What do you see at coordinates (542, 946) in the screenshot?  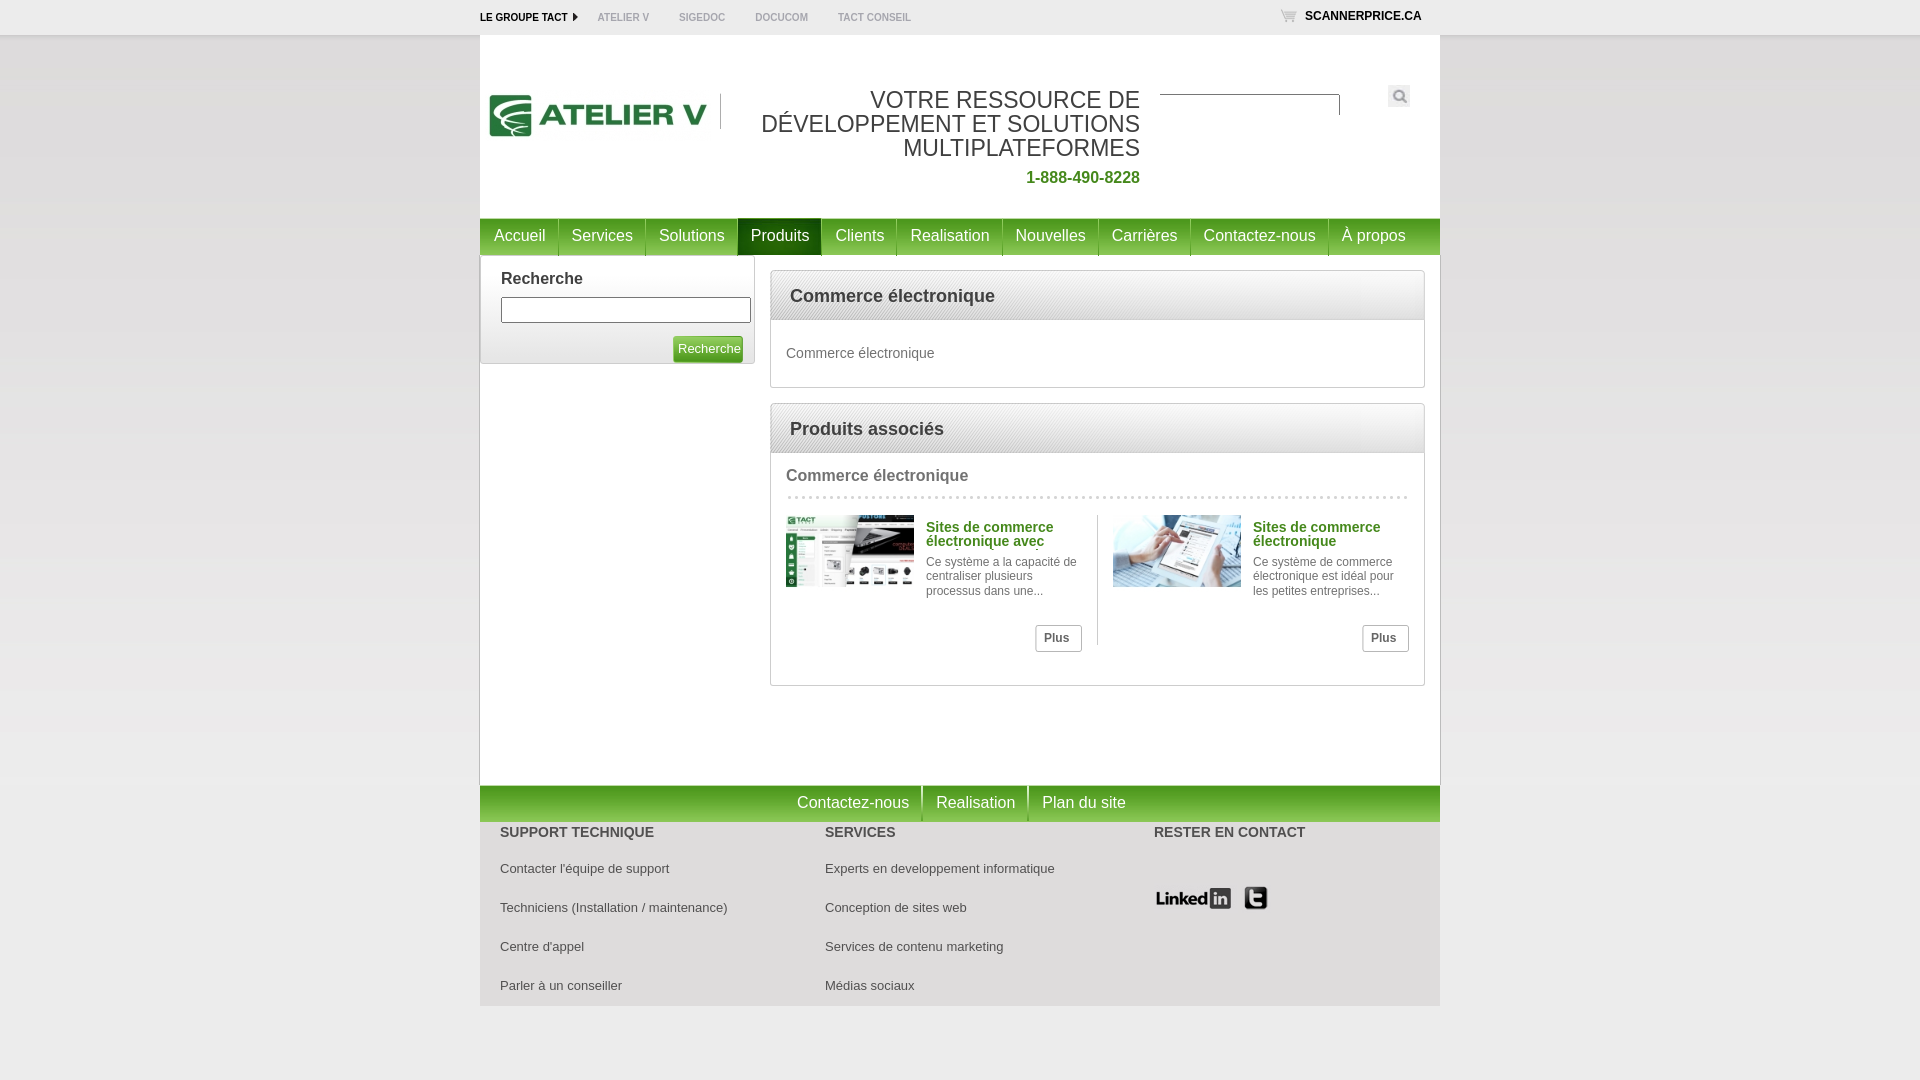 I see `Centre d'appel` at bounding box center [542, 946].